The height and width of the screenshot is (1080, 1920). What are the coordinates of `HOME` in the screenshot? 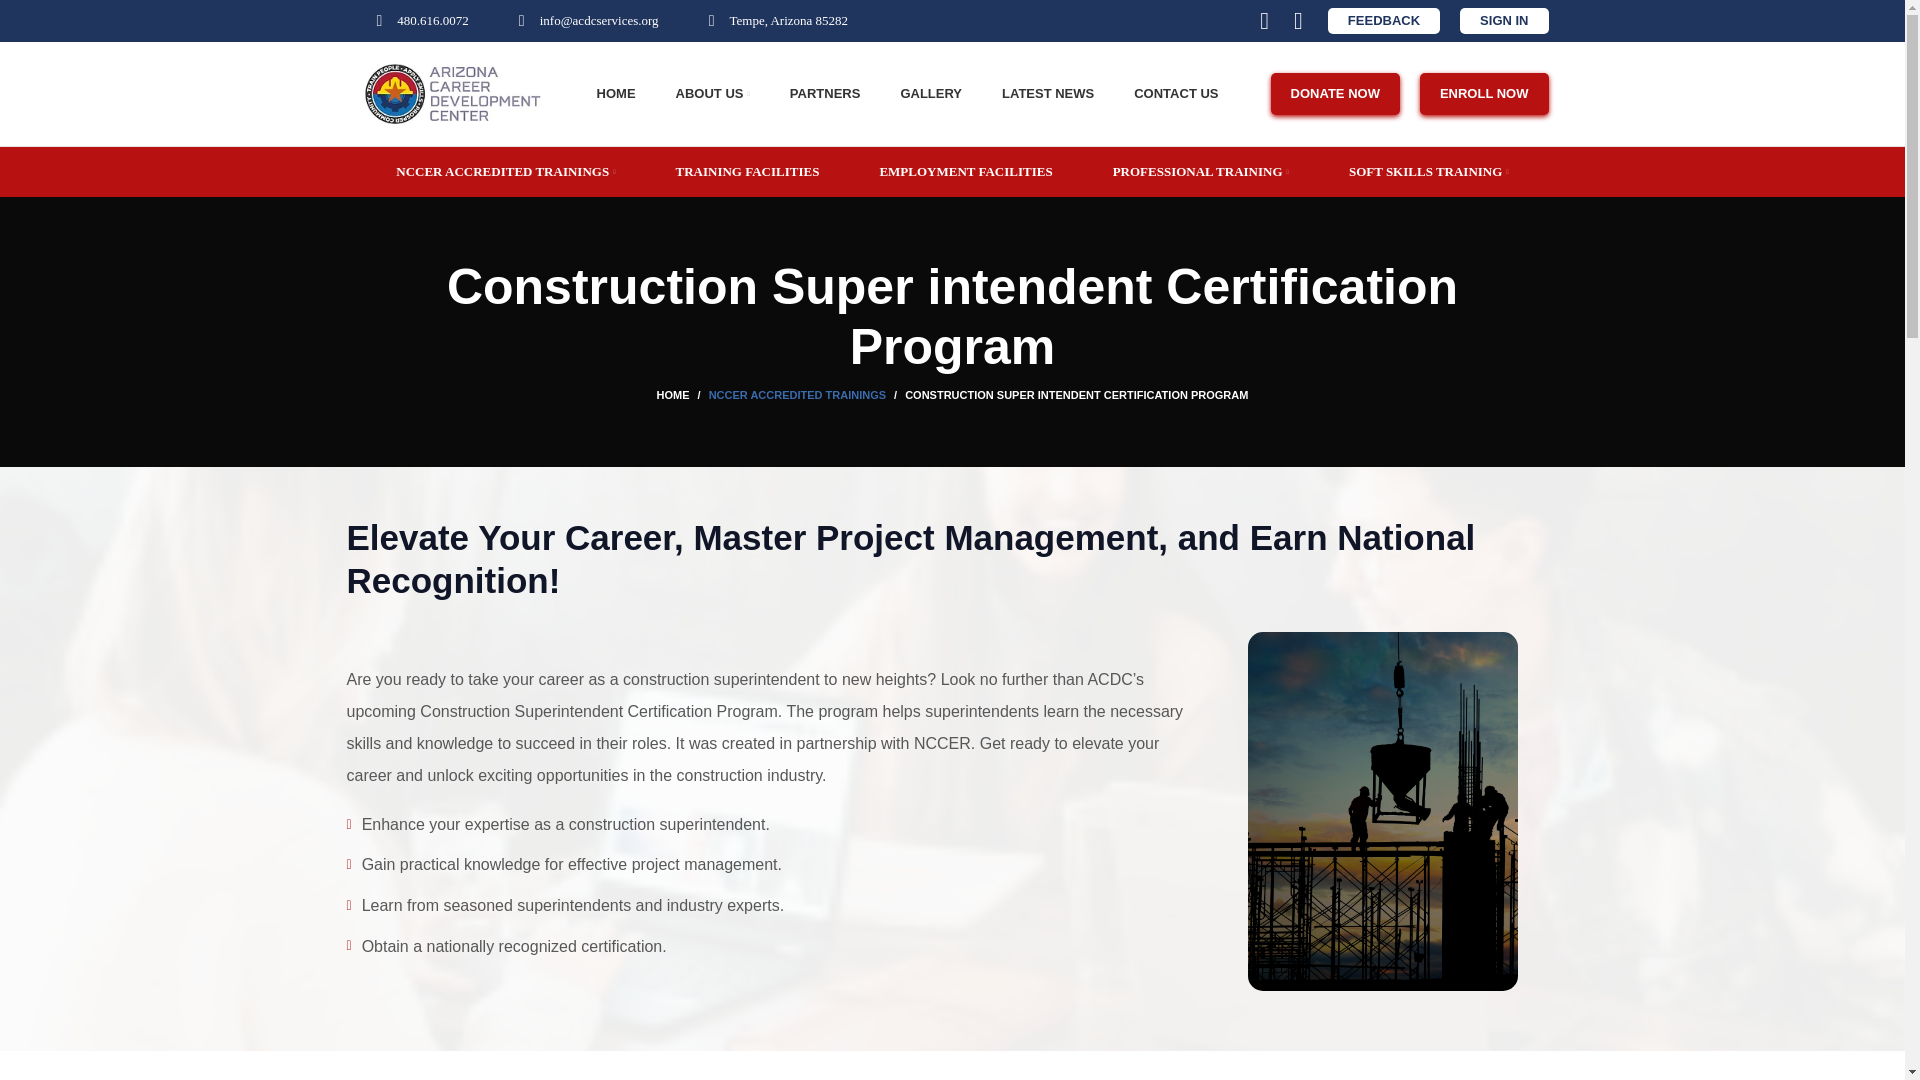 It's located at (616, 94).